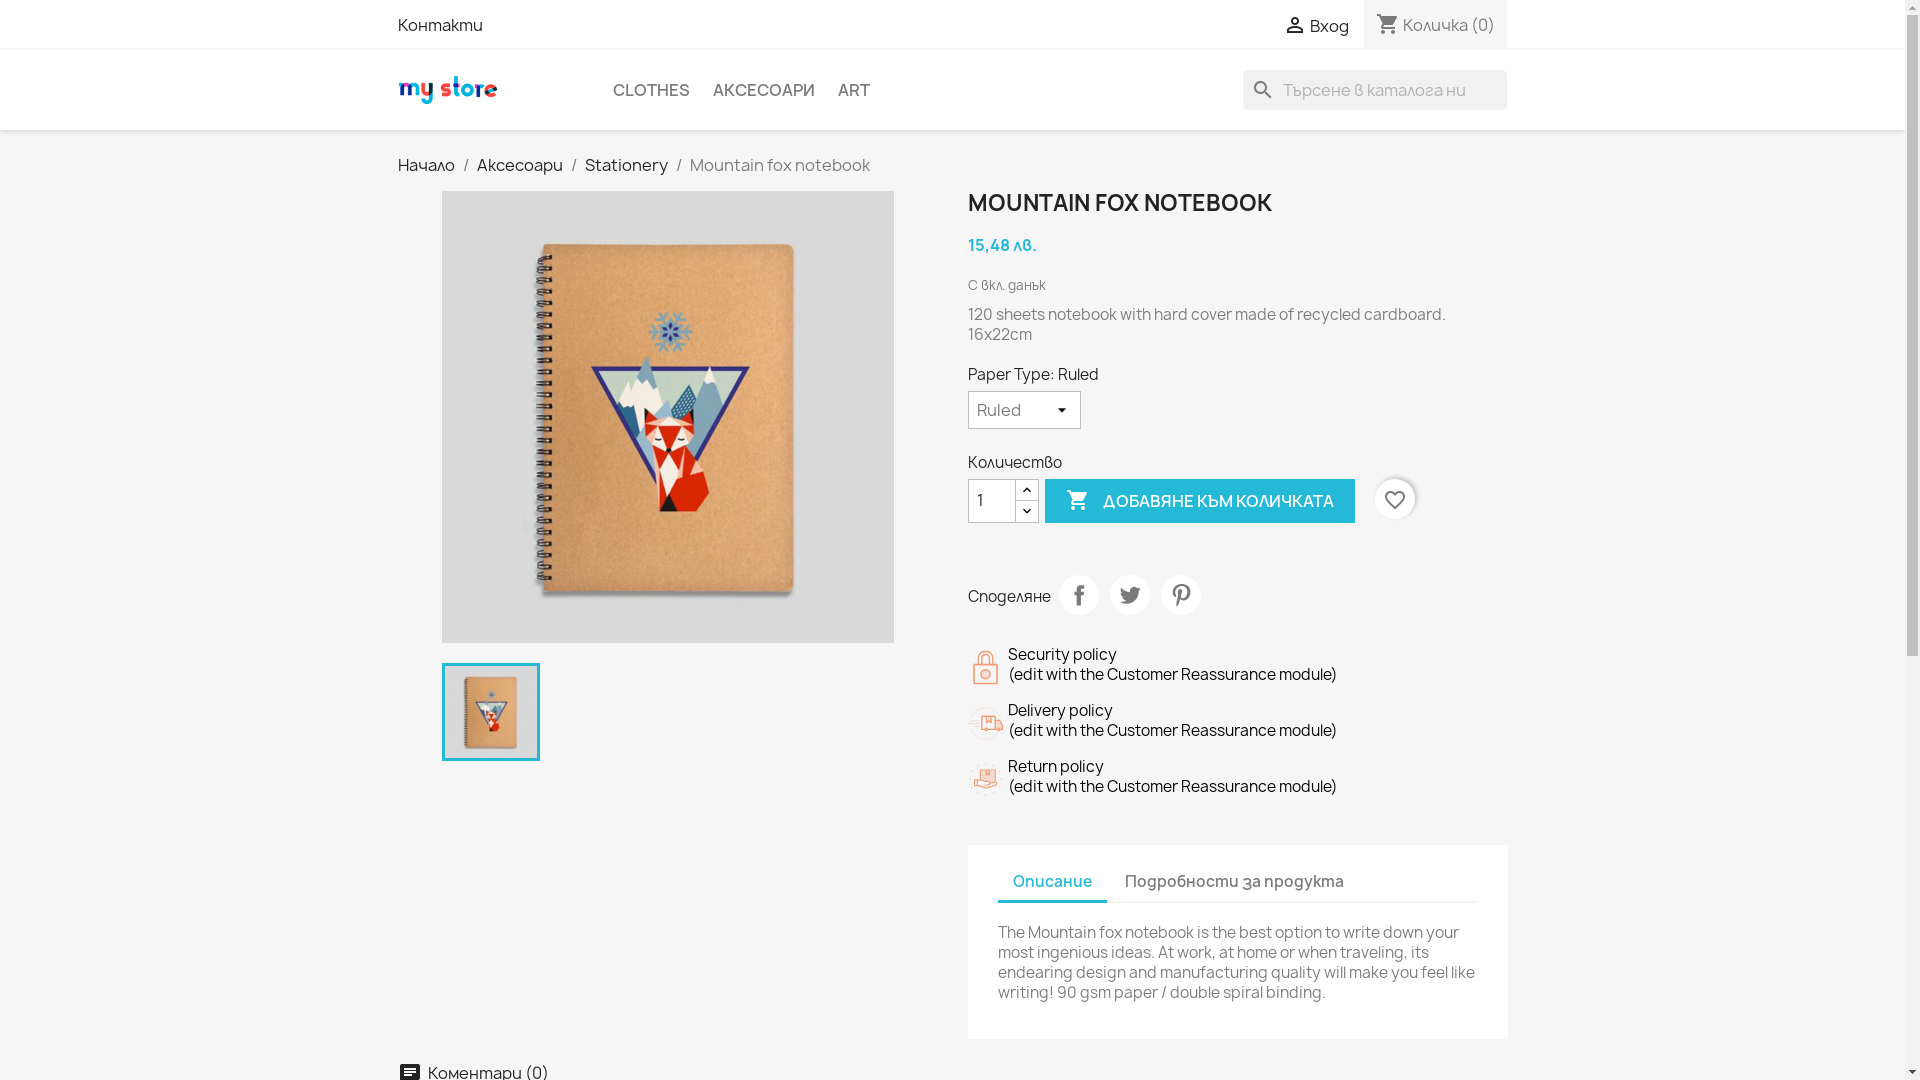 The image size is (1920, 1080). Describe the element at coordinates (1180, 595) in the screenshot. I see `Pinterest` at that location.